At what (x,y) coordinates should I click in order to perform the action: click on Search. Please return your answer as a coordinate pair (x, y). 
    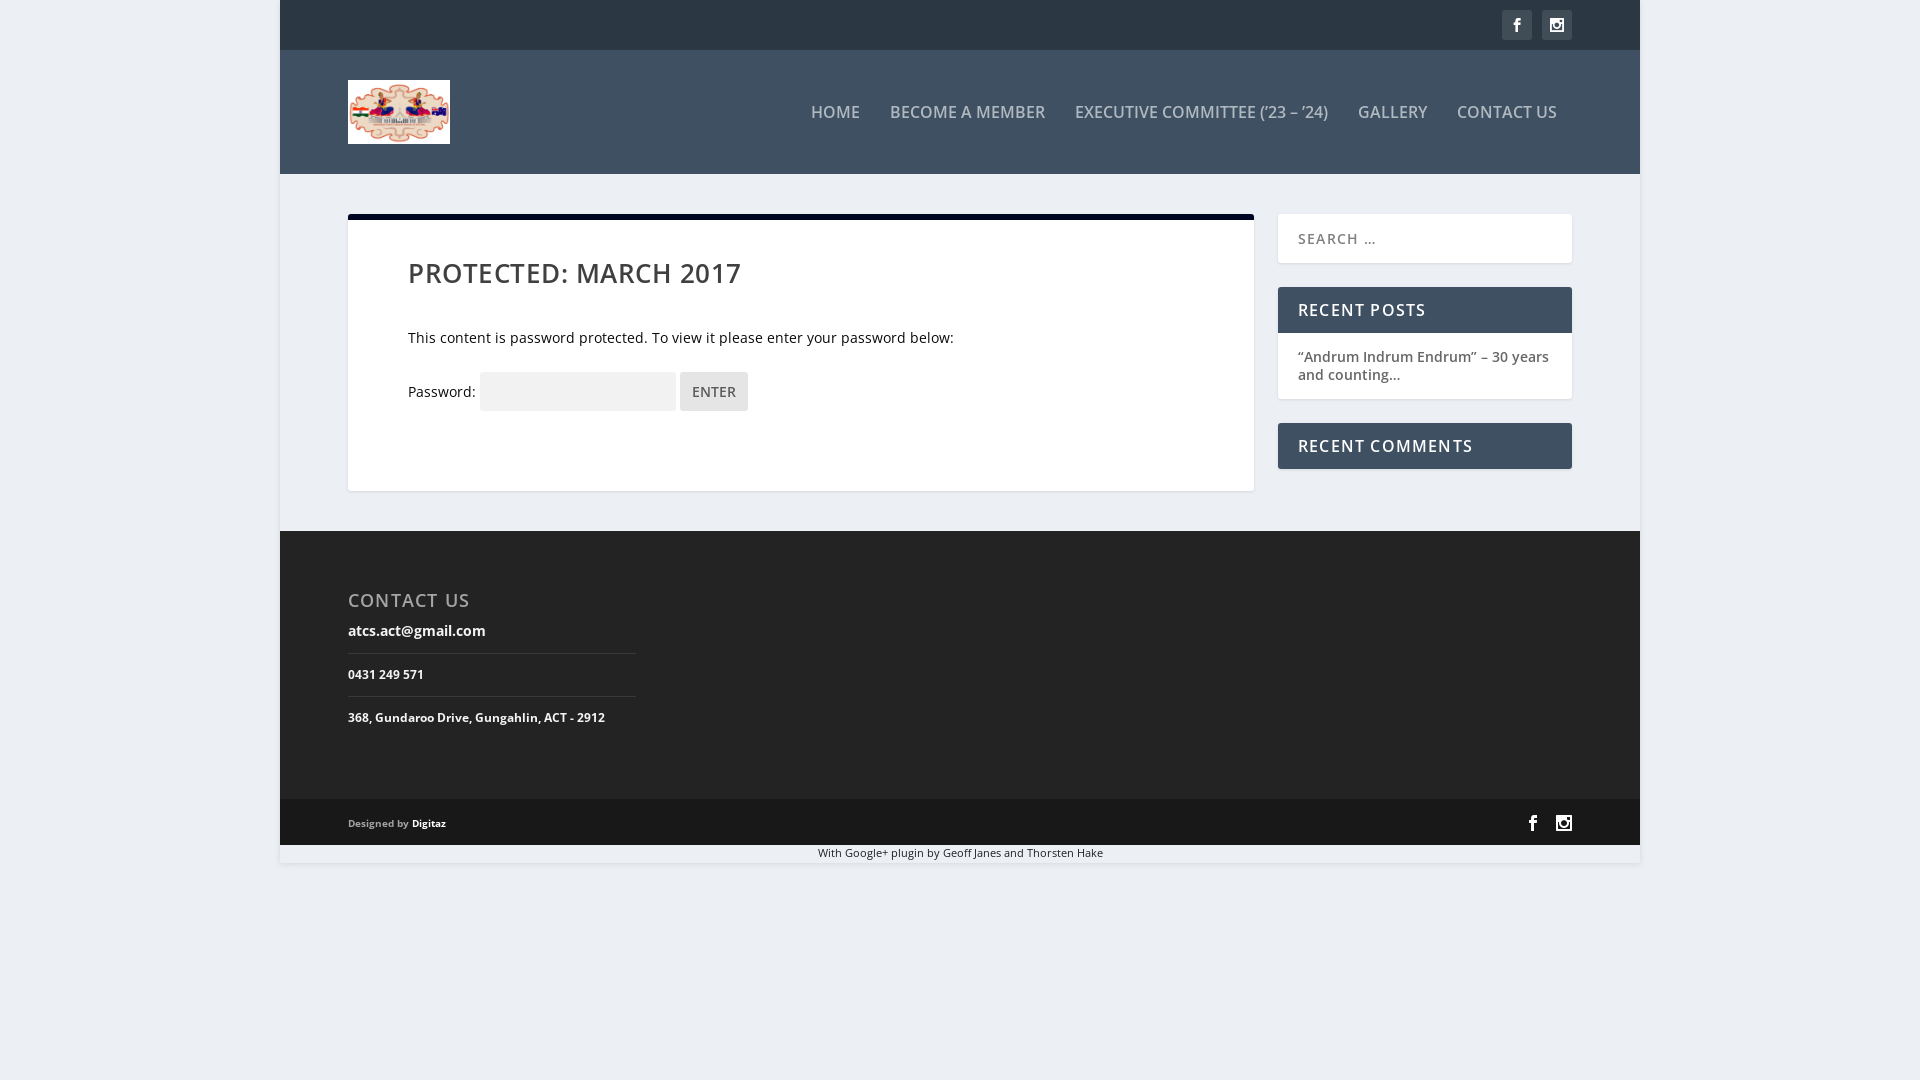
    Looking at the image, I should click on (39, 19).